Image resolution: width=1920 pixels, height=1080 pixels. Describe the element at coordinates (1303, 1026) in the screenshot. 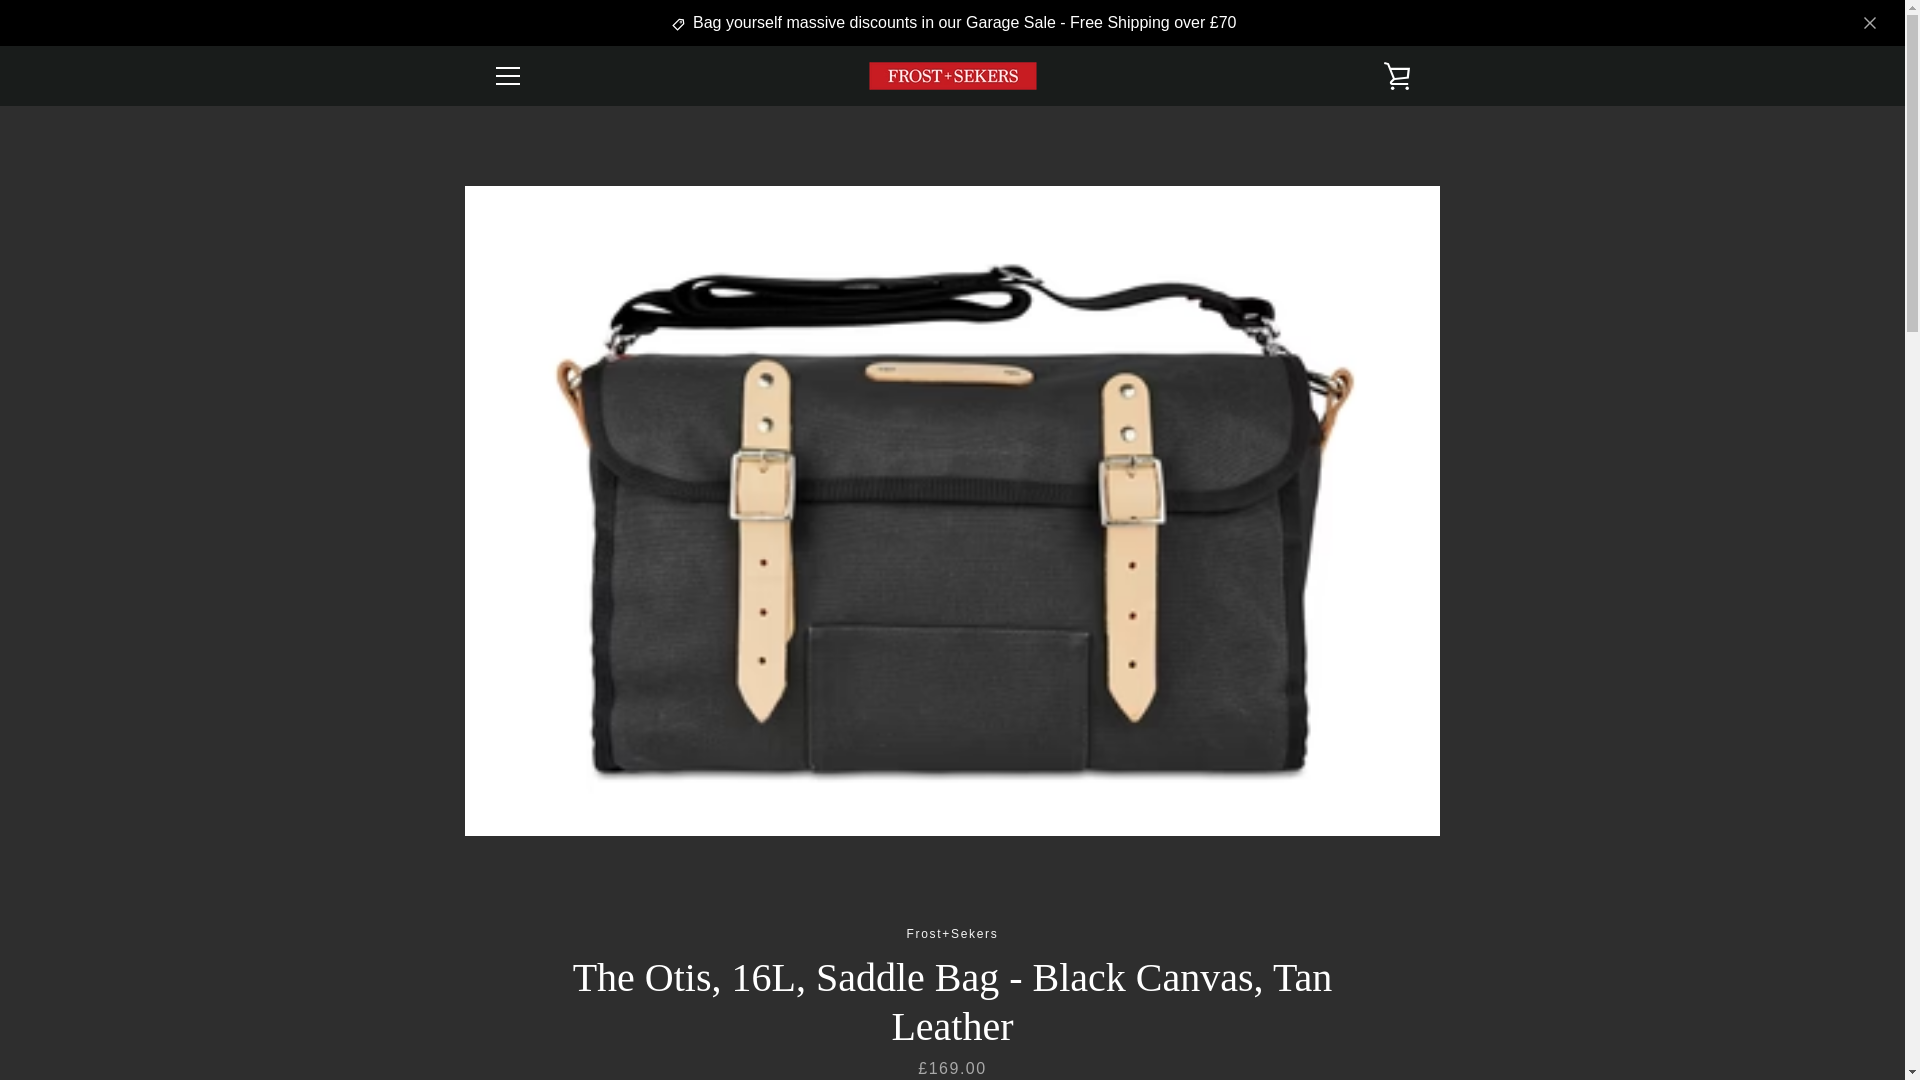

I see `Shop Pay` at that location.